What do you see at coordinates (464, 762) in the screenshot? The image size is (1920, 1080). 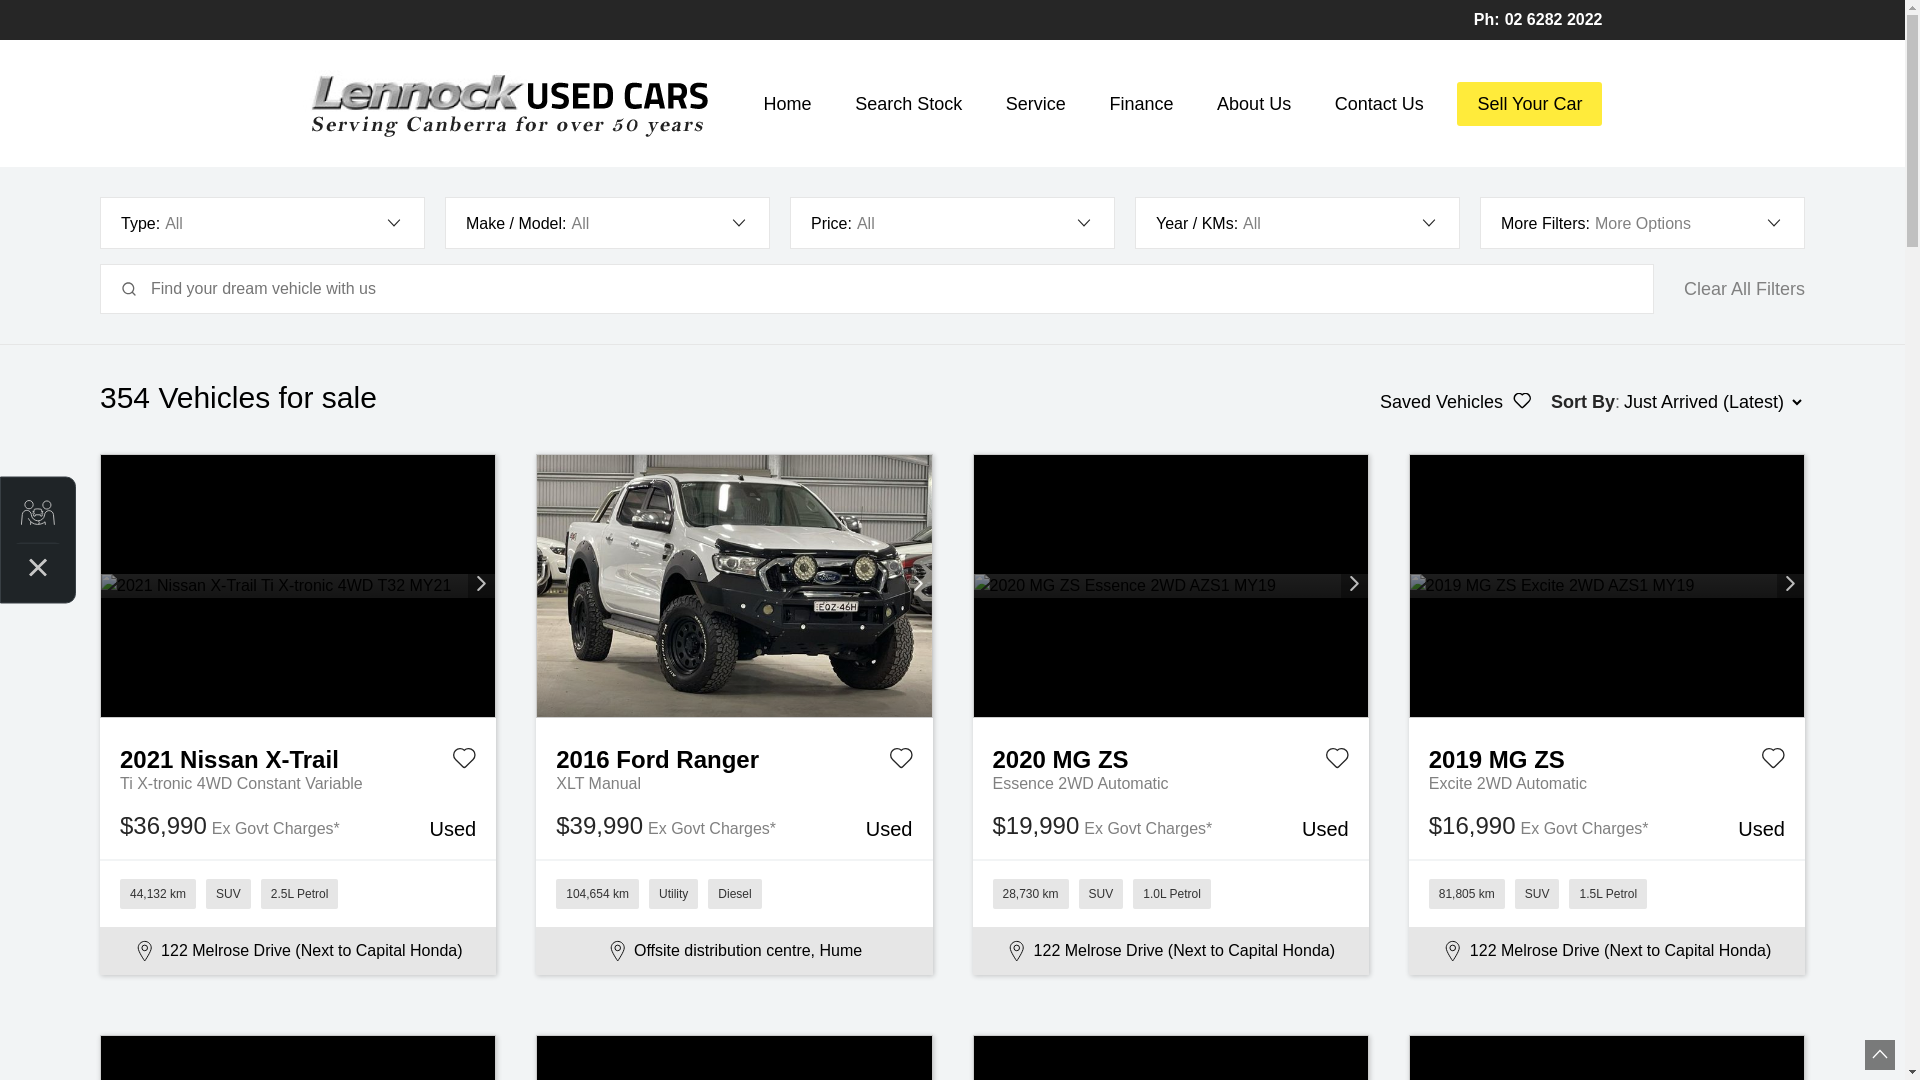 I see `Save Vehicle` at bounding box center [464, 762].